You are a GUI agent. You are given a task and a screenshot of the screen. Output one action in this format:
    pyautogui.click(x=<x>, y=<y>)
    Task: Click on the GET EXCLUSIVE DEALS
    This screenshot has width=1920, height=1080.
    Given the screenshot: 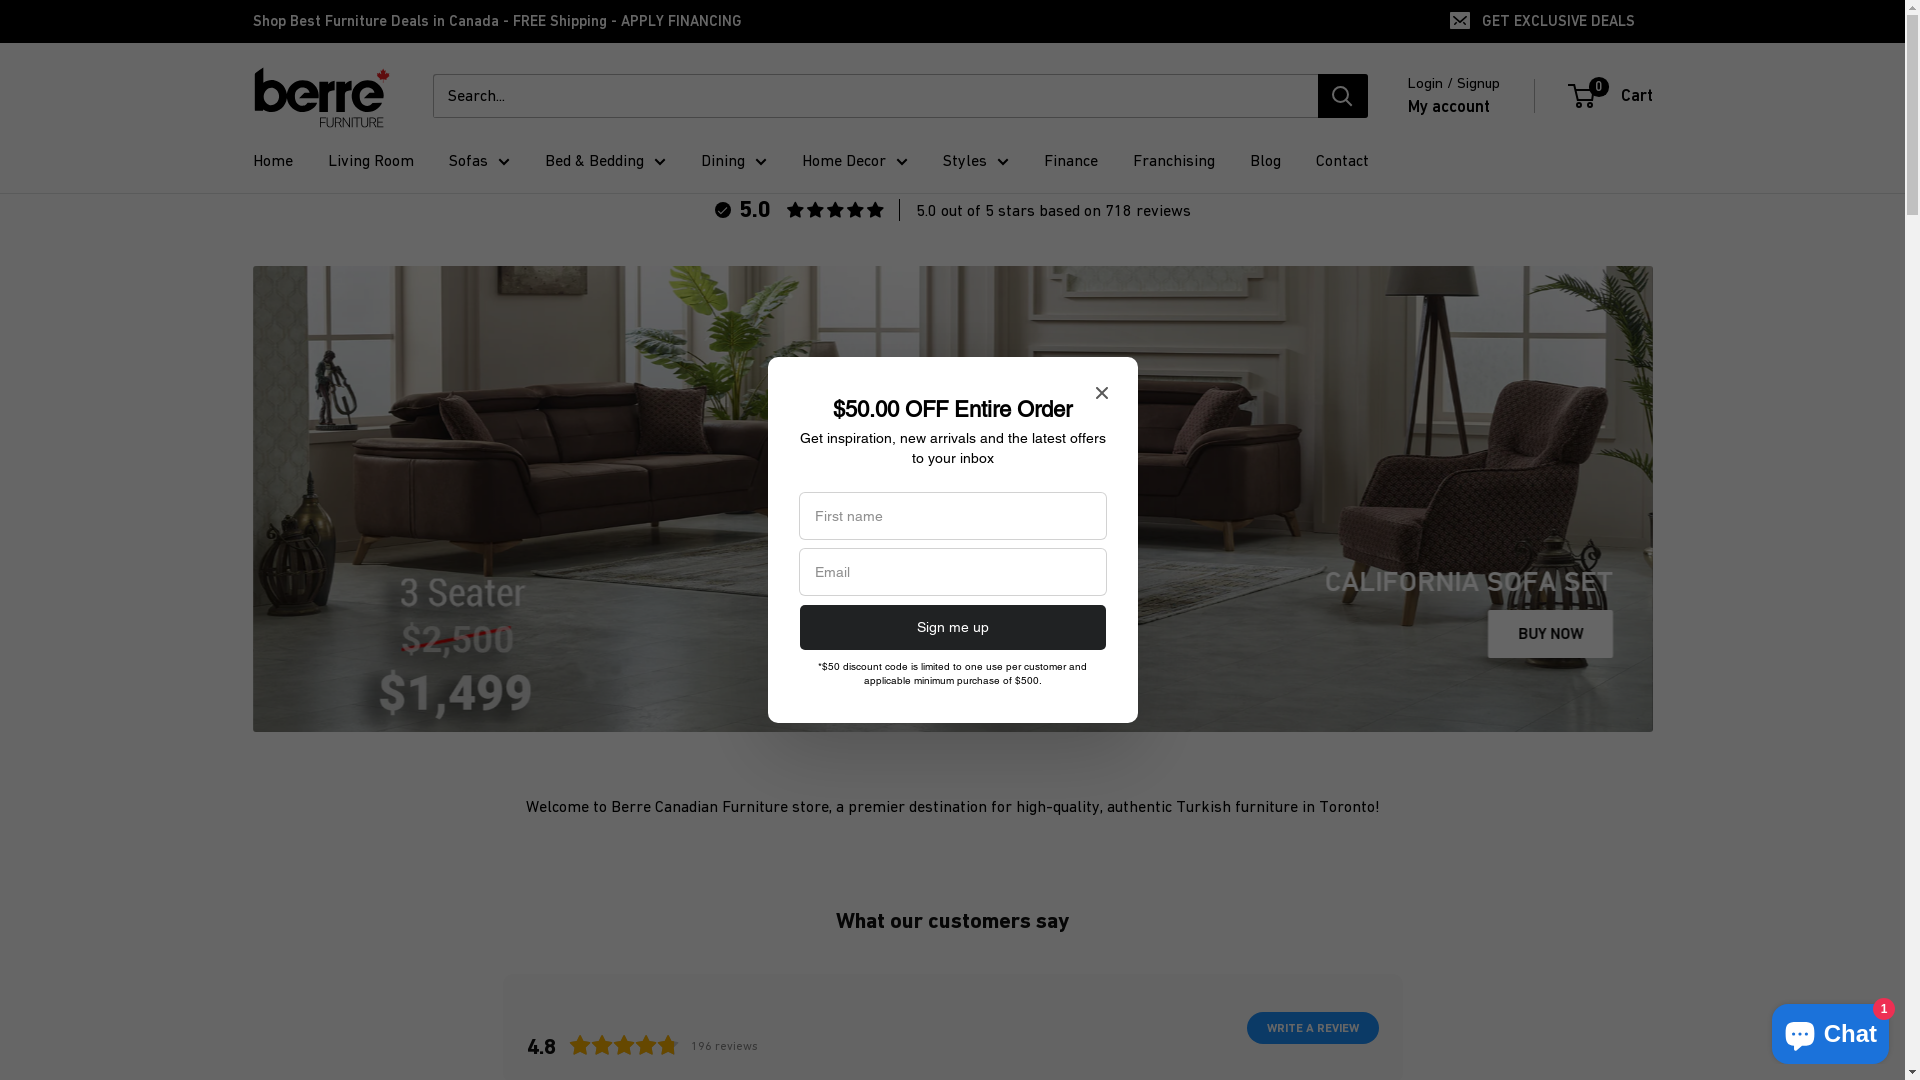 What is the action you would take?
    pyautogui.click(x=1543, y=21)
    